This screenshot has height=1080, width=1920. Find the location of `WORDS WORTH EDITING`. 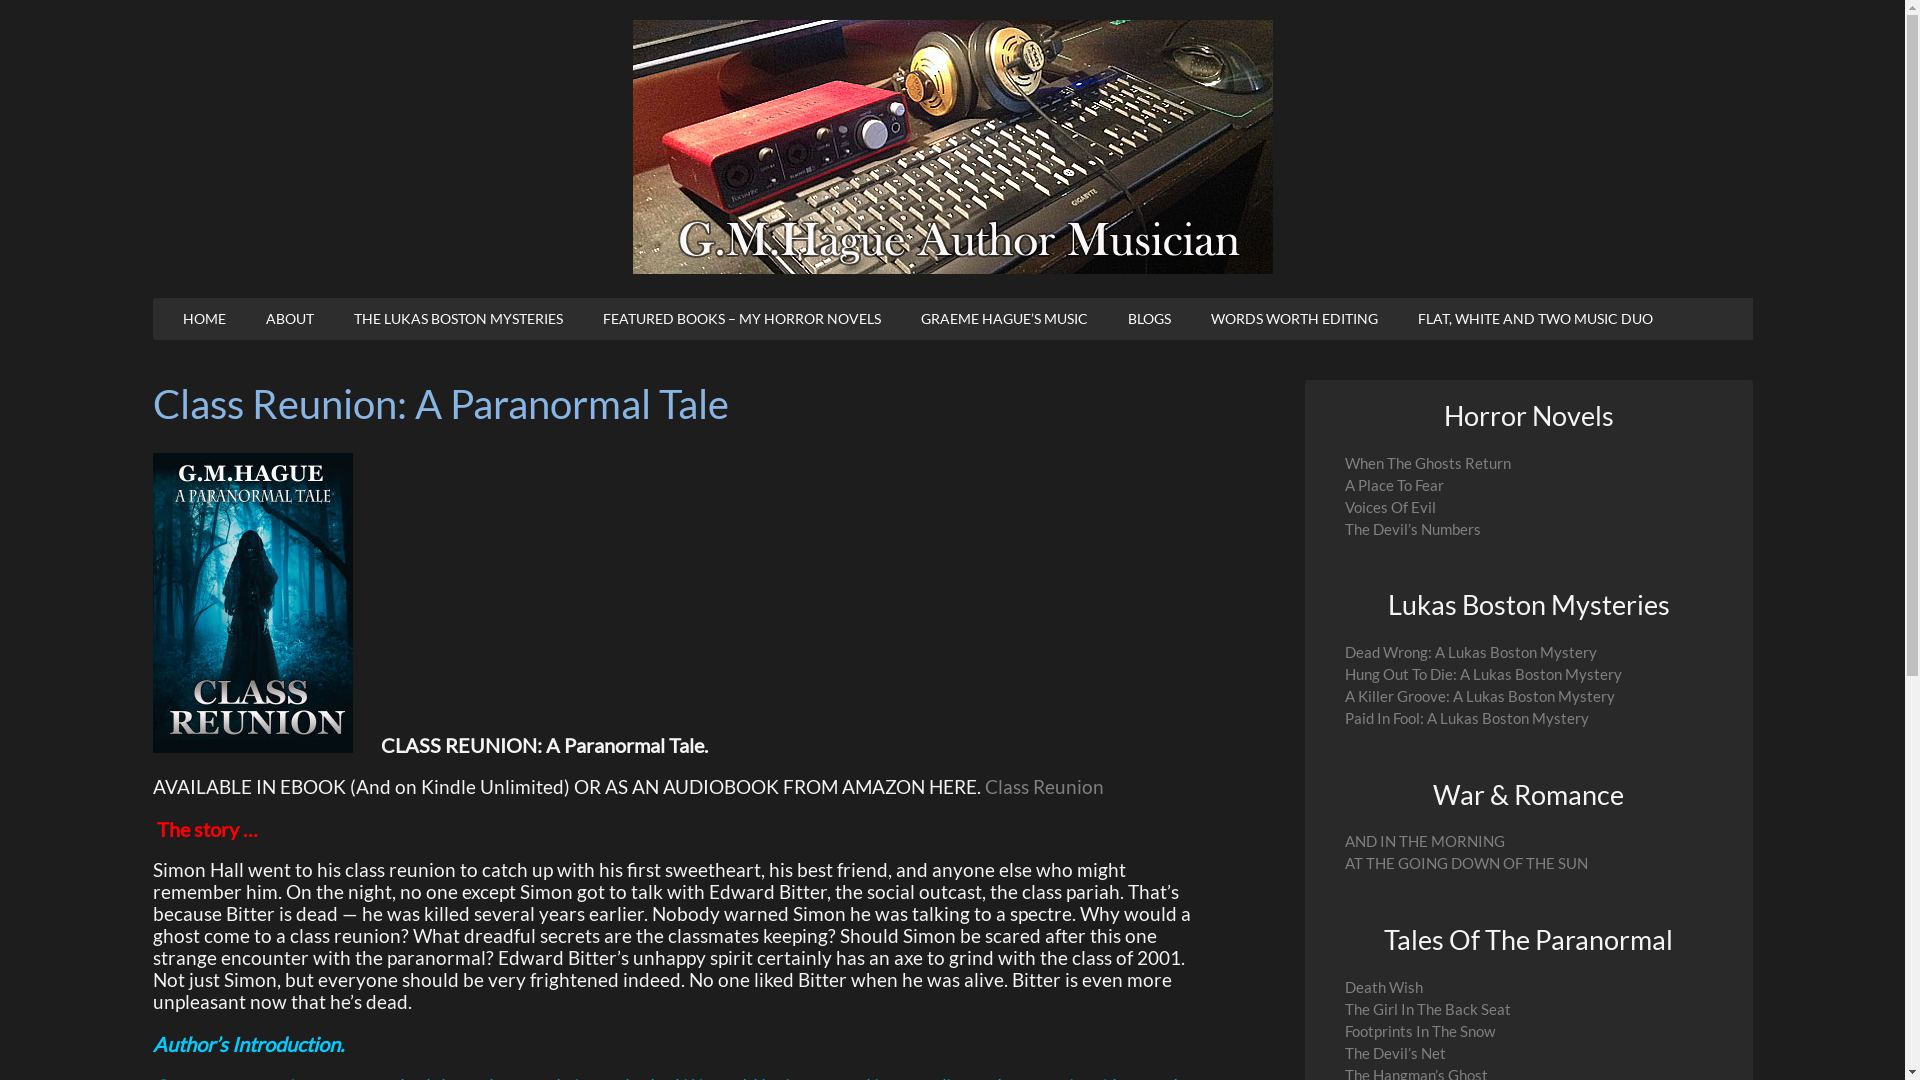

WORDS WORTH EDITING is located at coordinates (1294, 319).